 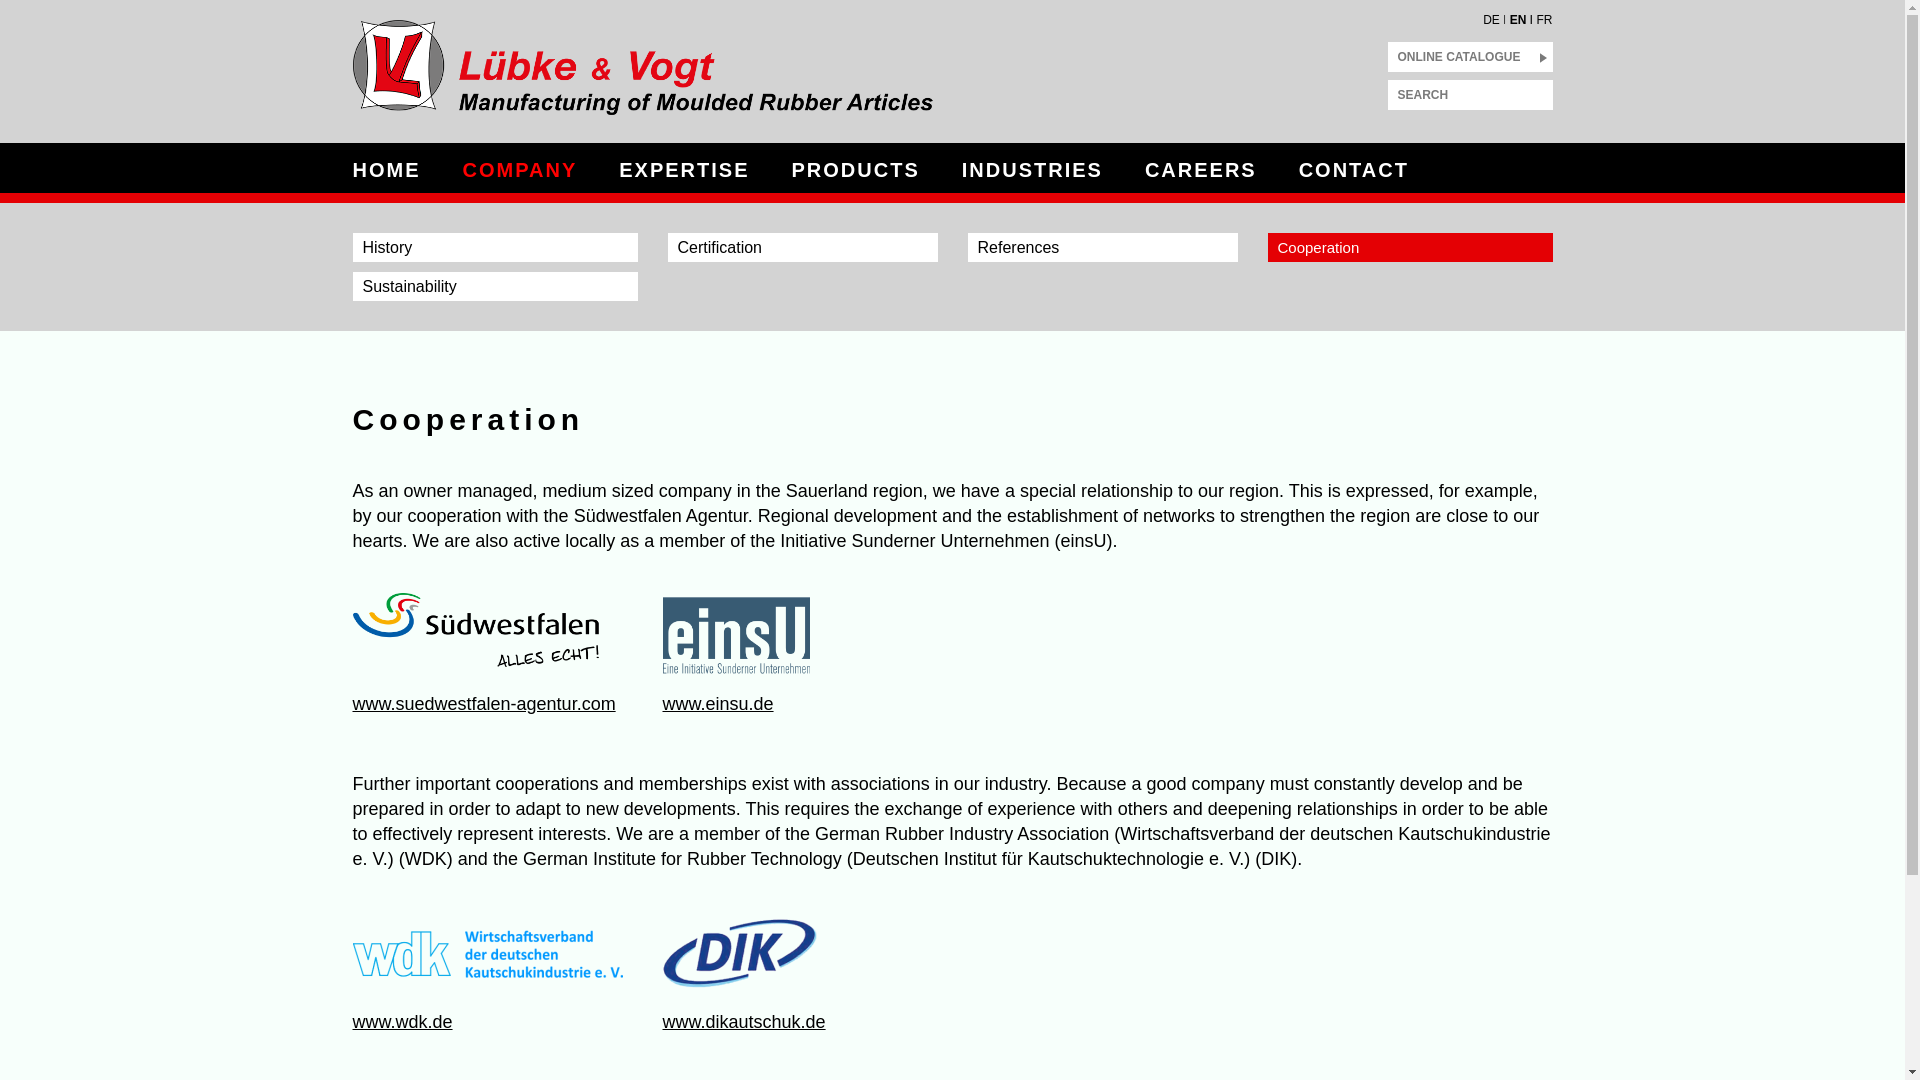 I want to click on einsU, so click(x=796, y=632).